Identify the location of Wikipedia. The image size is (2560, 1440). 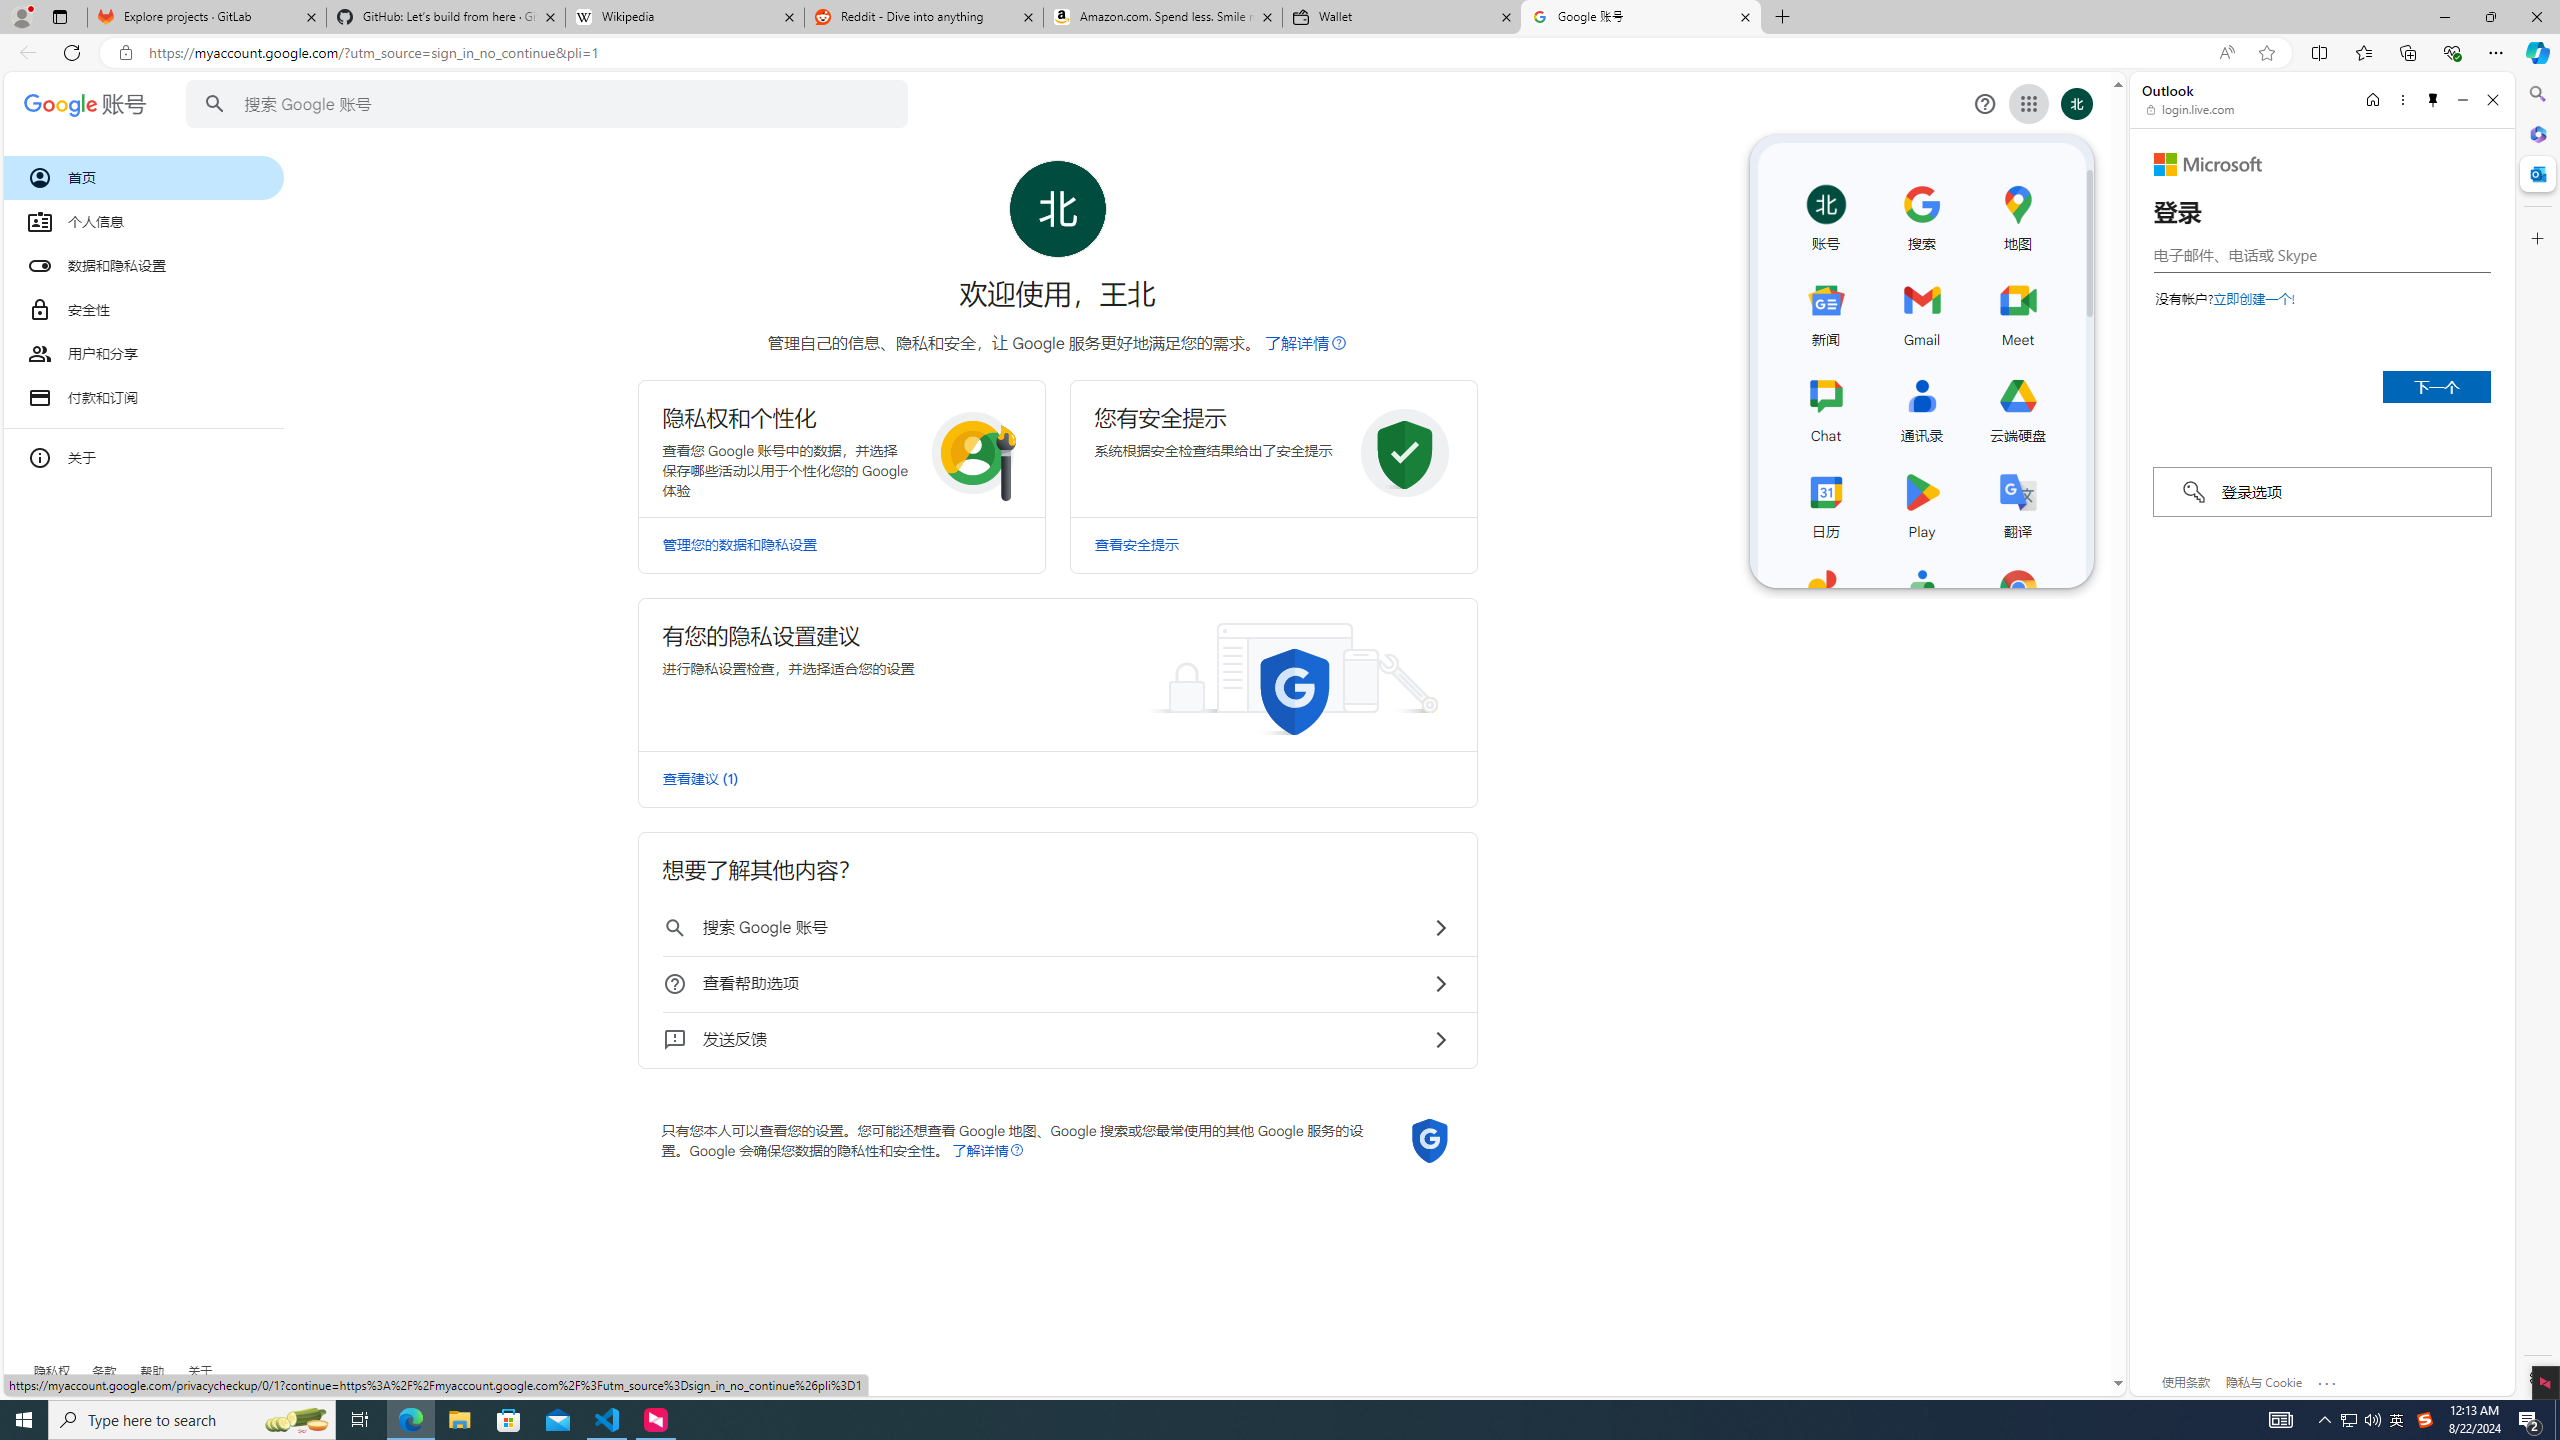
(686, 17).